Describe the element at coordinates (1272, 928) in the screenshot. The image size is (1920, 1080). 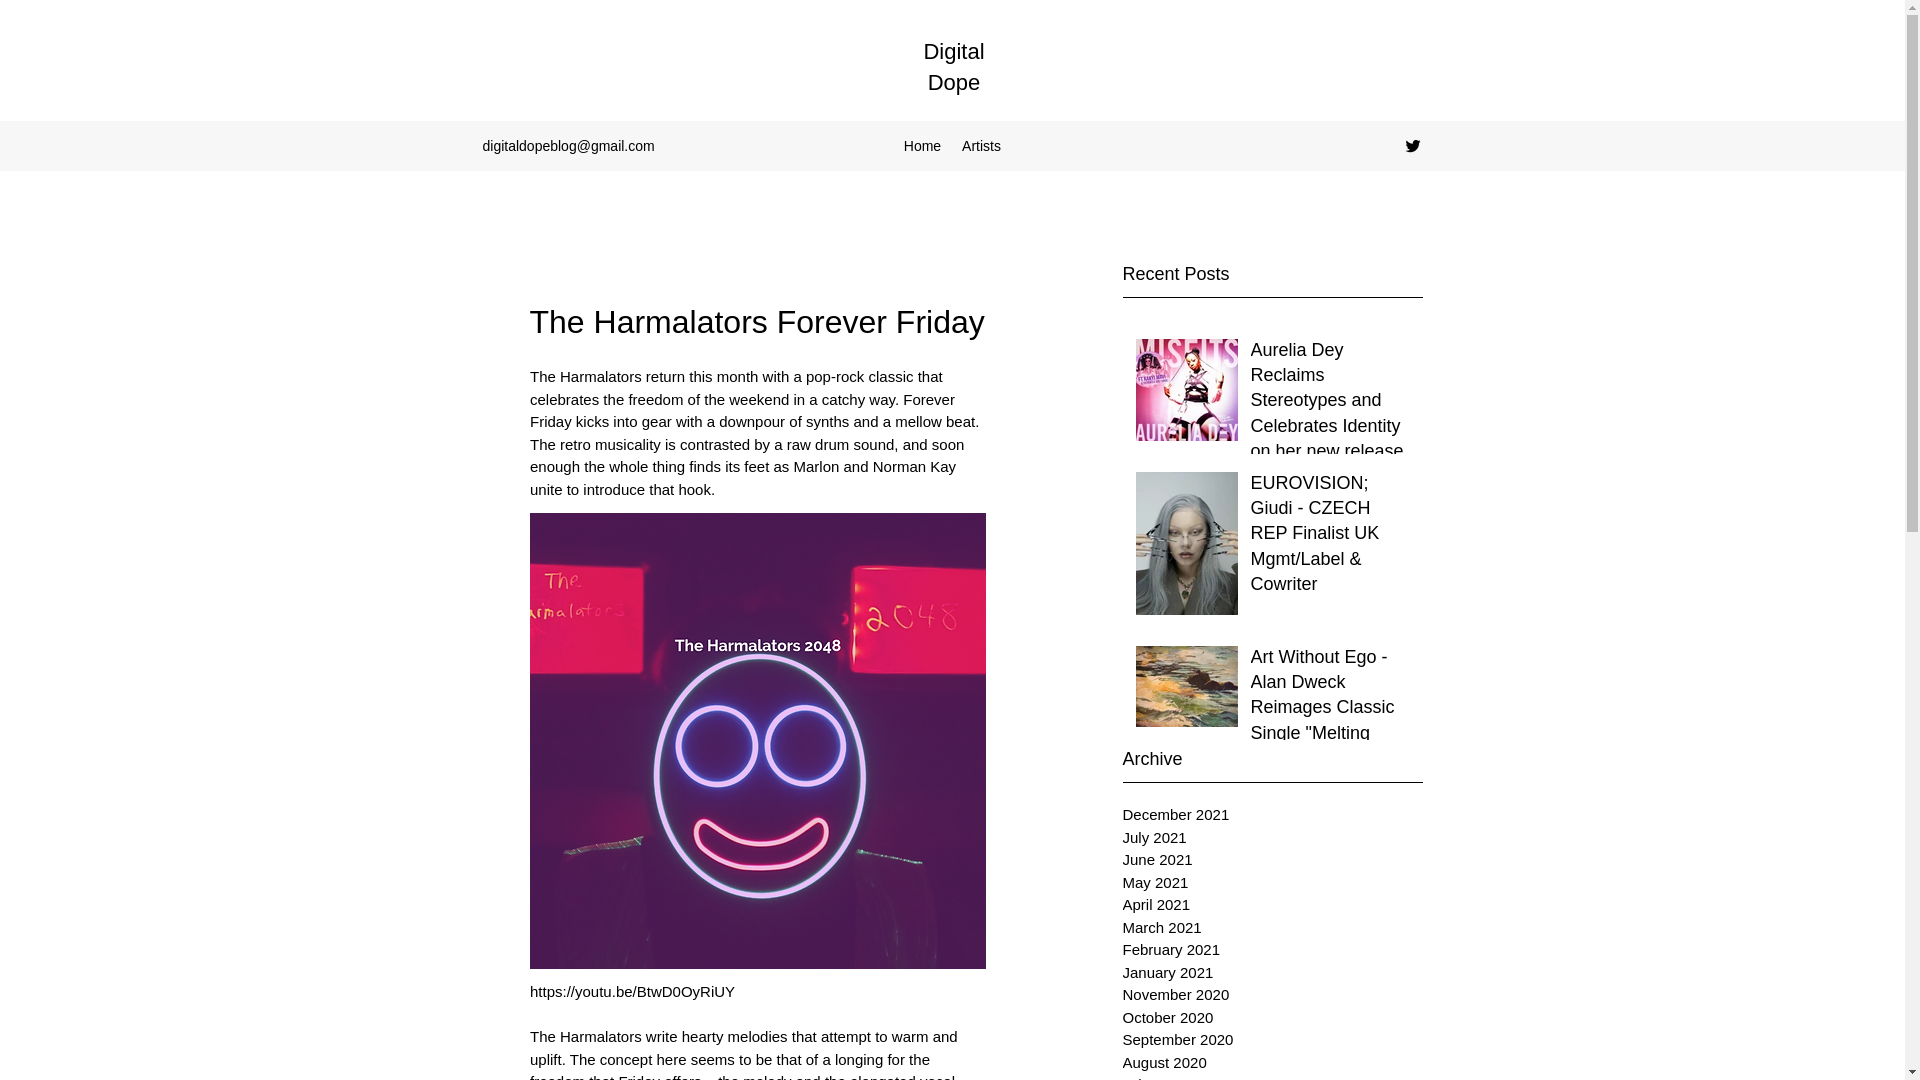
I see `March 2021` at that location.